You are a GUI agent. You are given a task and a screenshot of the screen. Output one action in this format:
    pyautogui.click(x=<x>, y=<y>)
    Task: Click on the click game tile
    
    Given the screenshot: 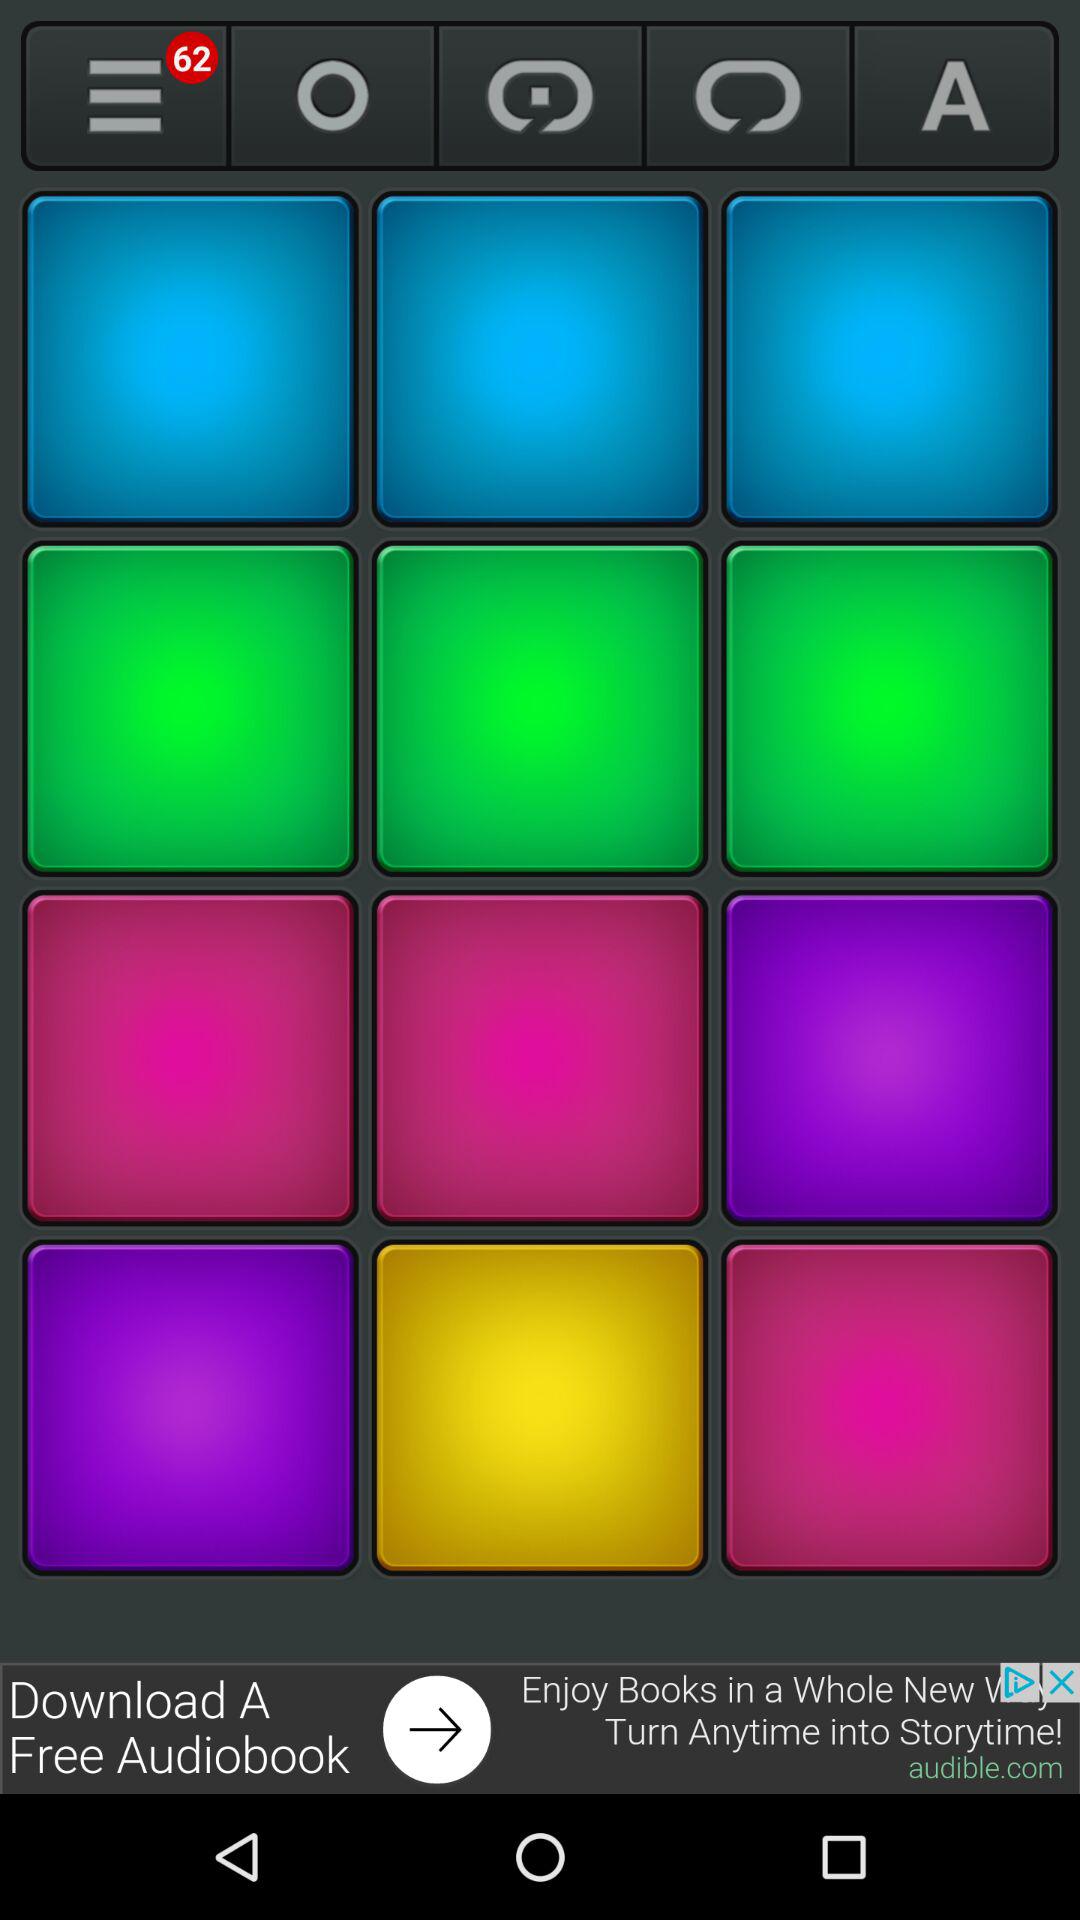 What is the action you would take?
    pyautogui.click(x=540, y=1408)
    